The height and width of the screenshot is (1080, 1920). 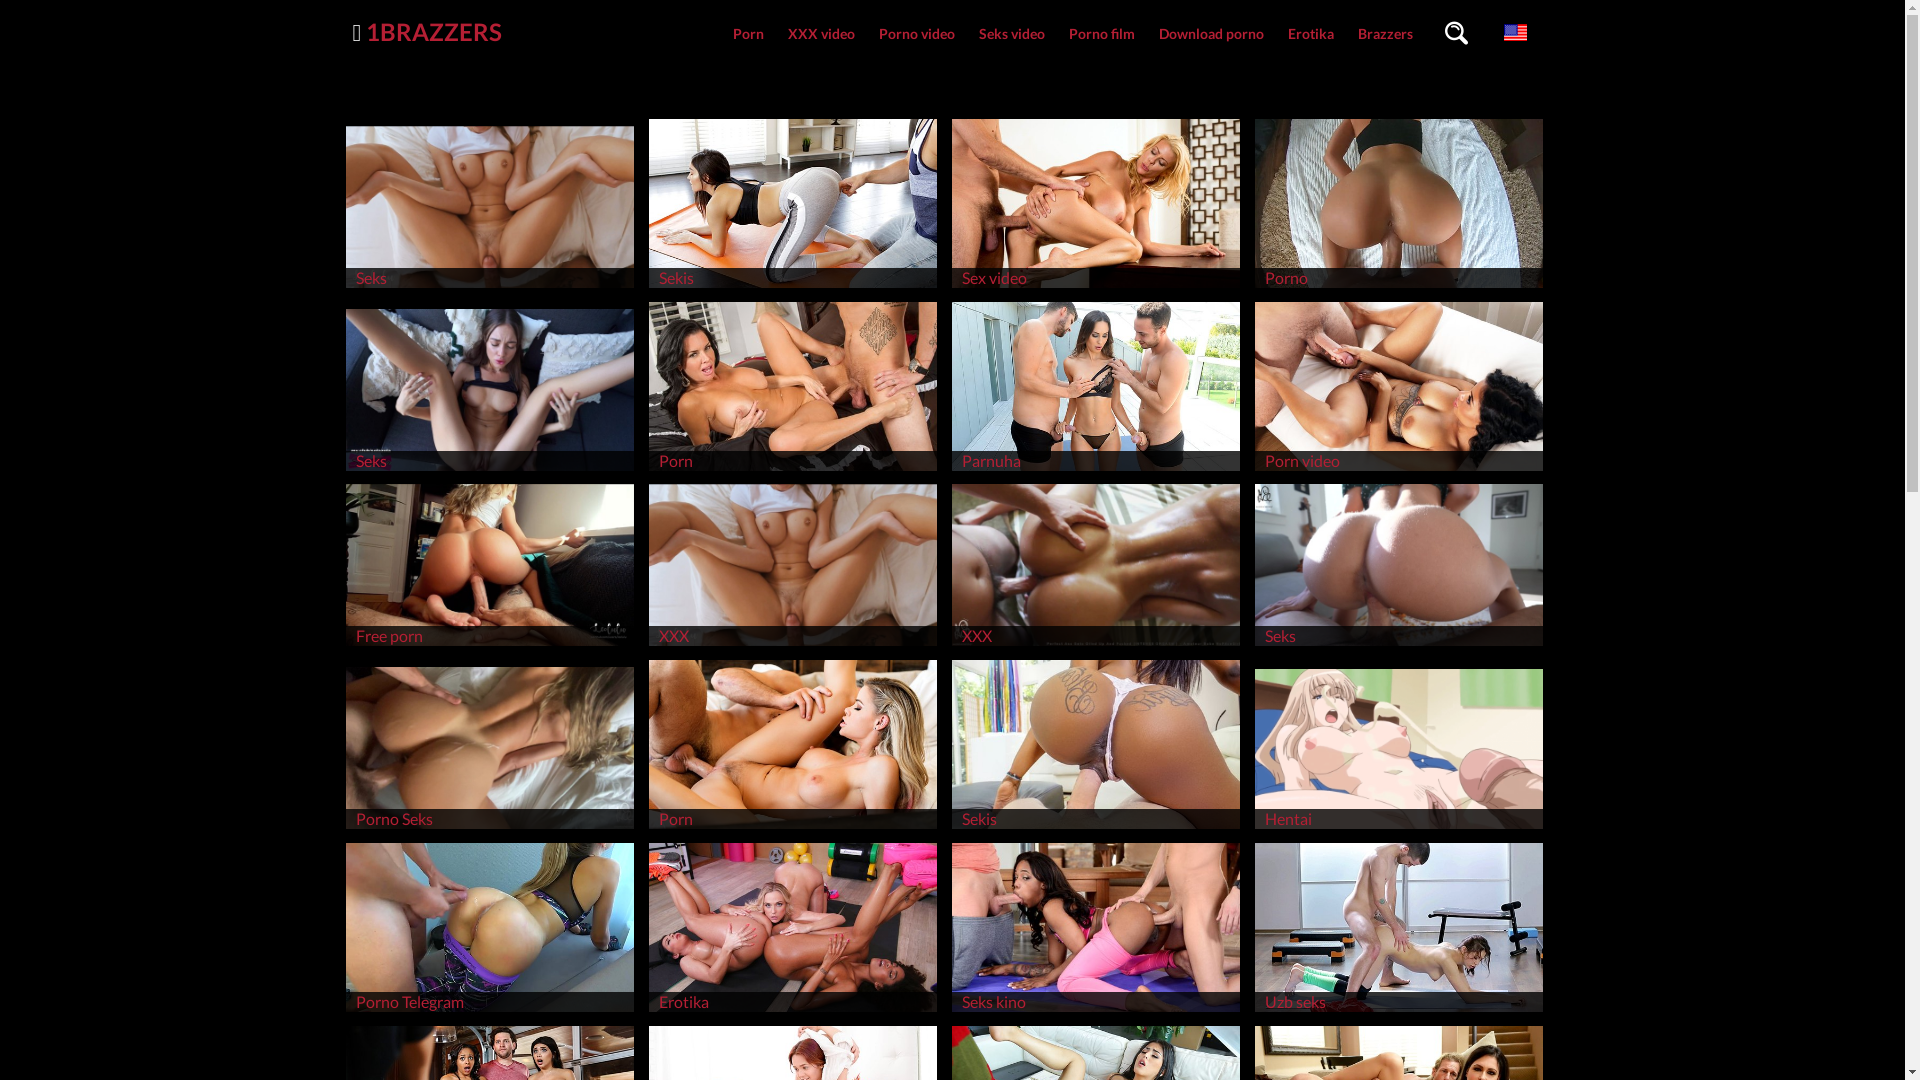 I want to click on Sex video, so click(x=1096, y=288).